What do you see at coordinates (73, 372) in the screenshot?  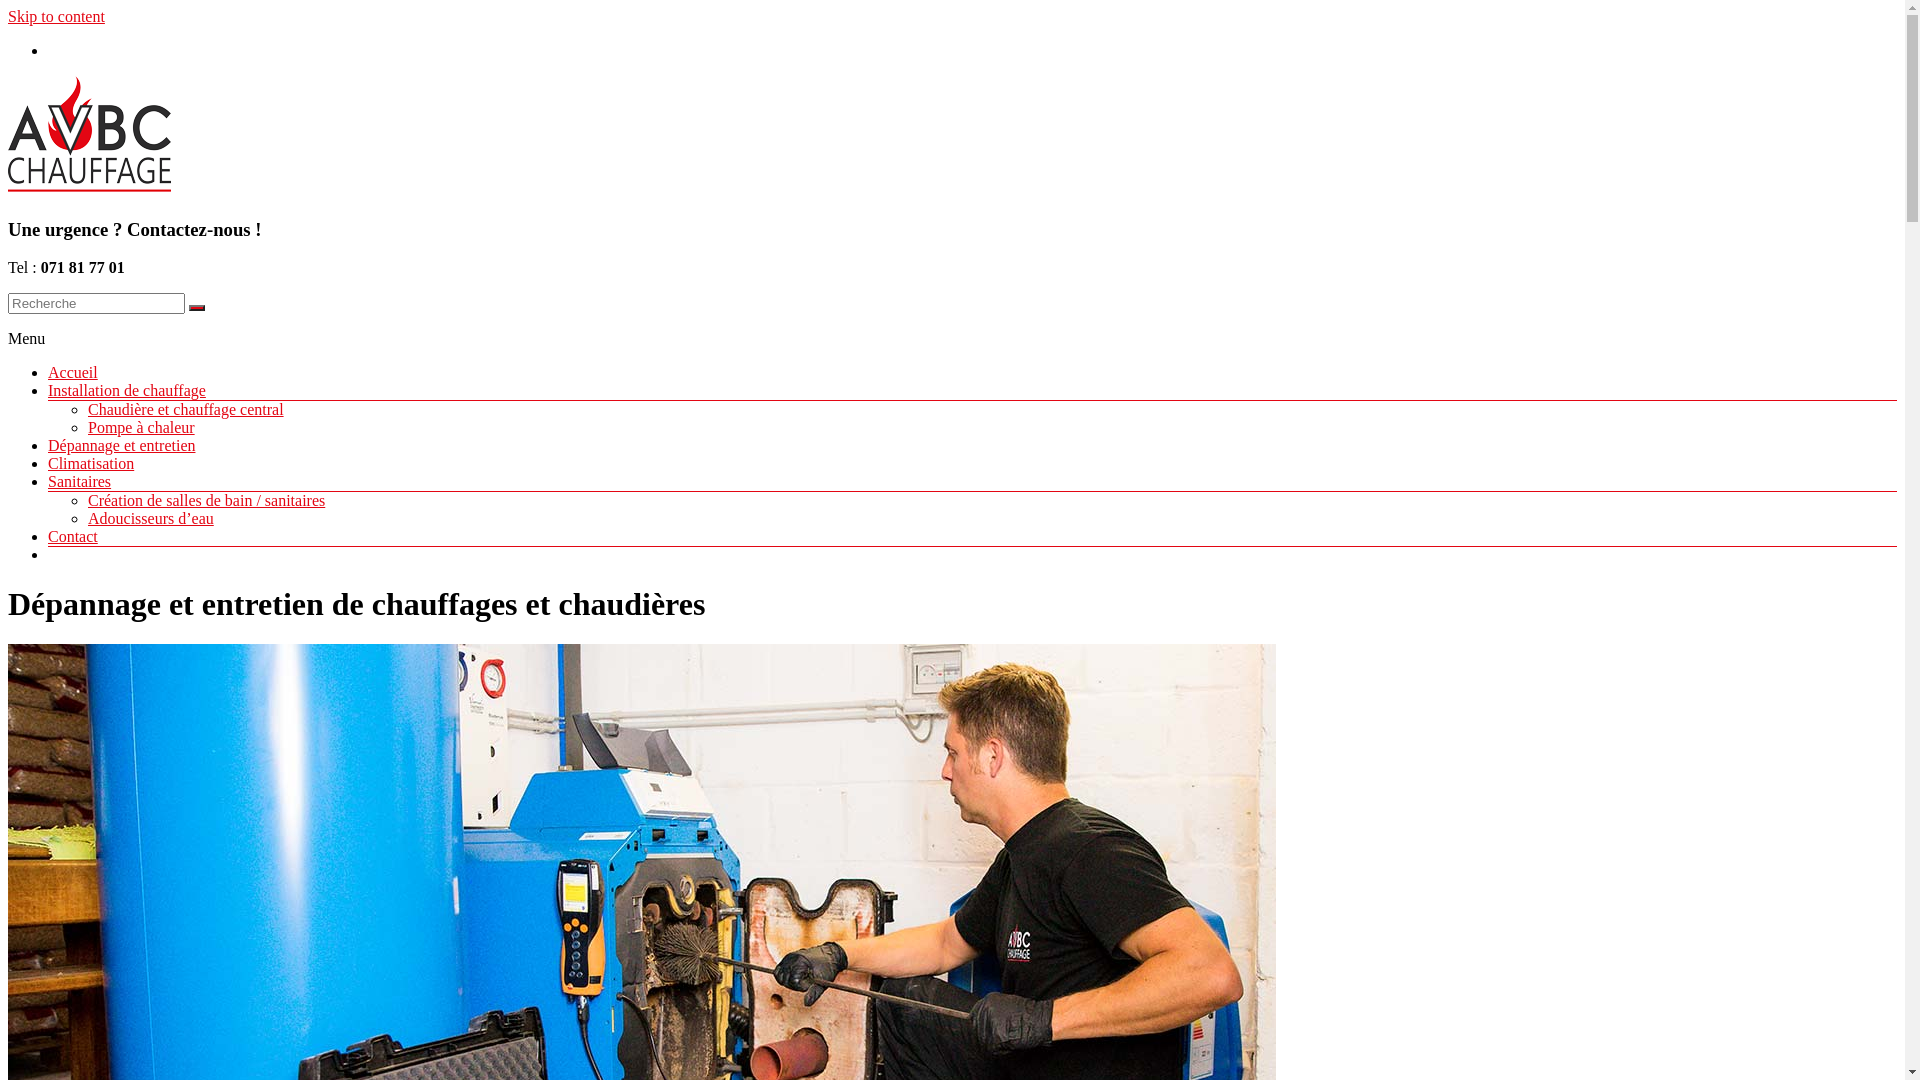 I see `Accueil` at bounding box center [73, 372].